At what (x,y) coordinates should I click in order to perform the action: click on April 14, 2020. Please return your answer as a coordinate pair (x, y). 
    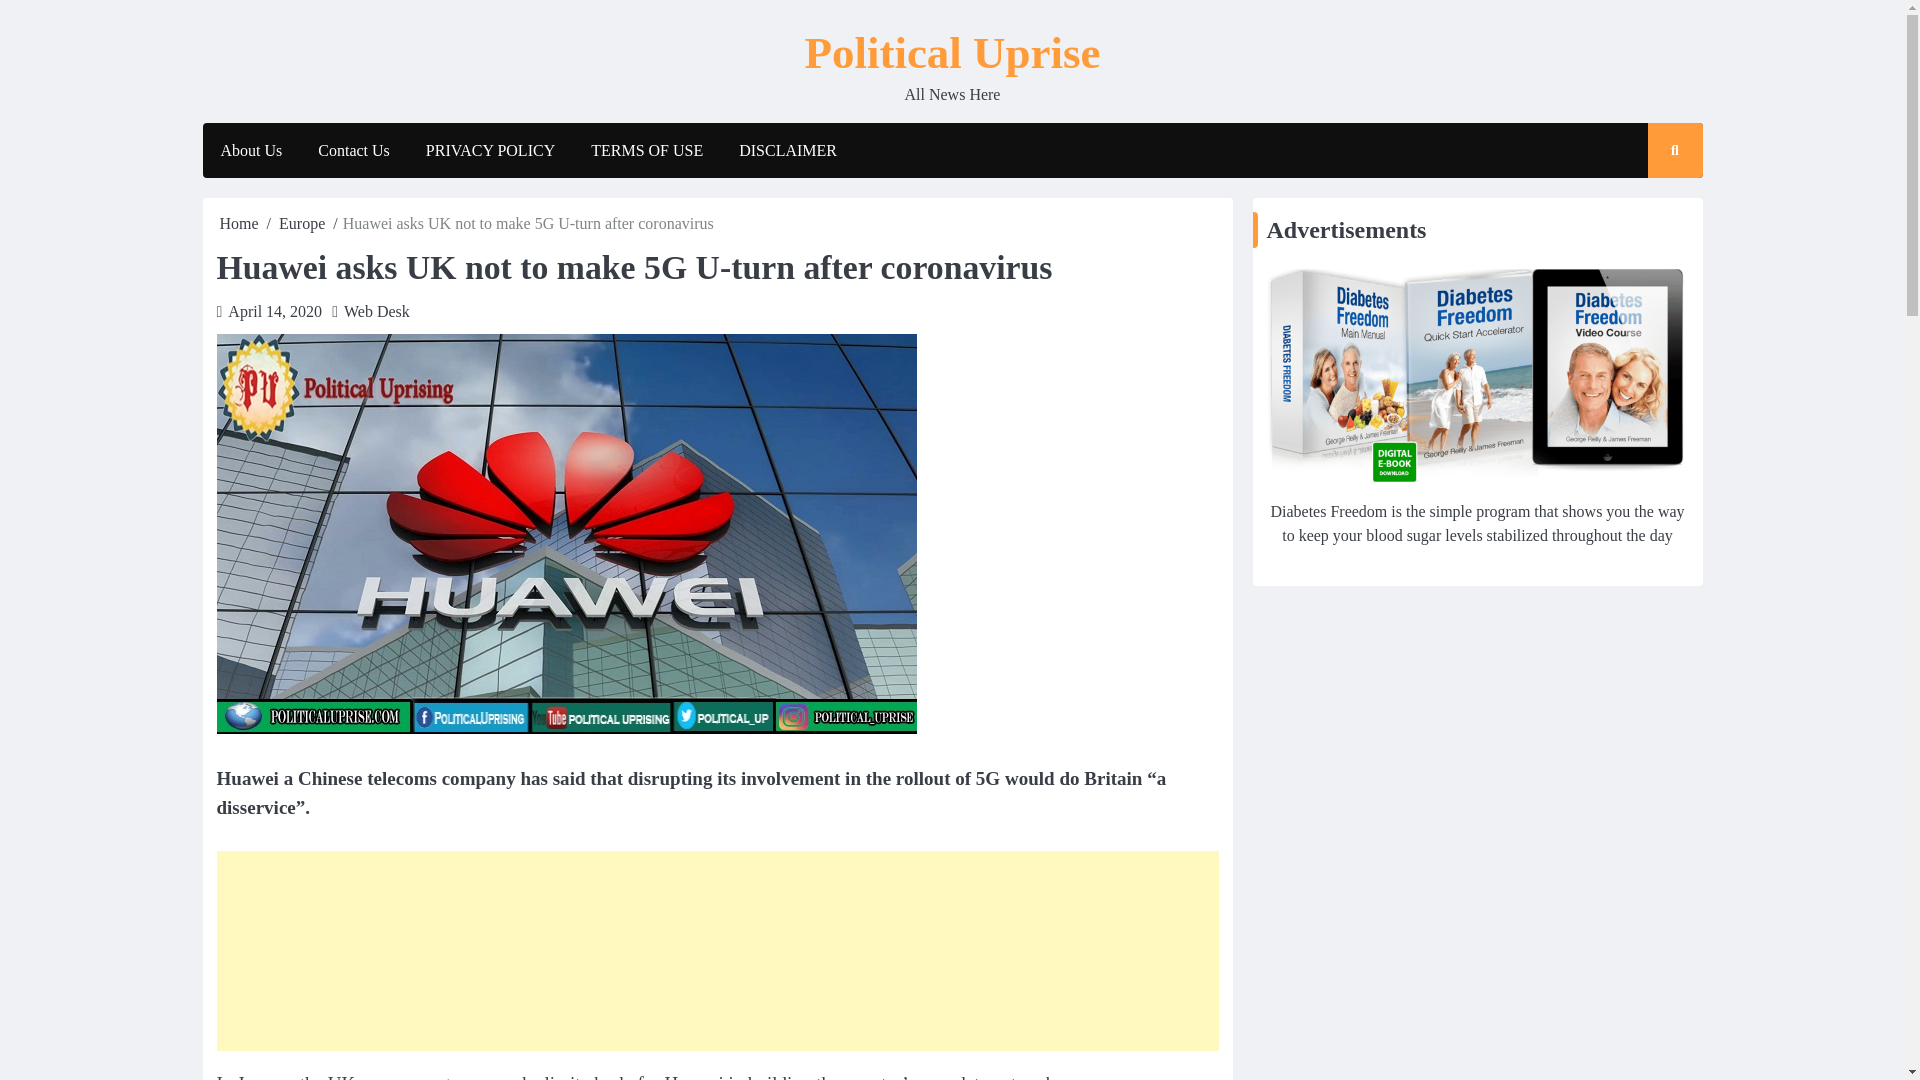
    Looking at the image, I should click on (275, 311).